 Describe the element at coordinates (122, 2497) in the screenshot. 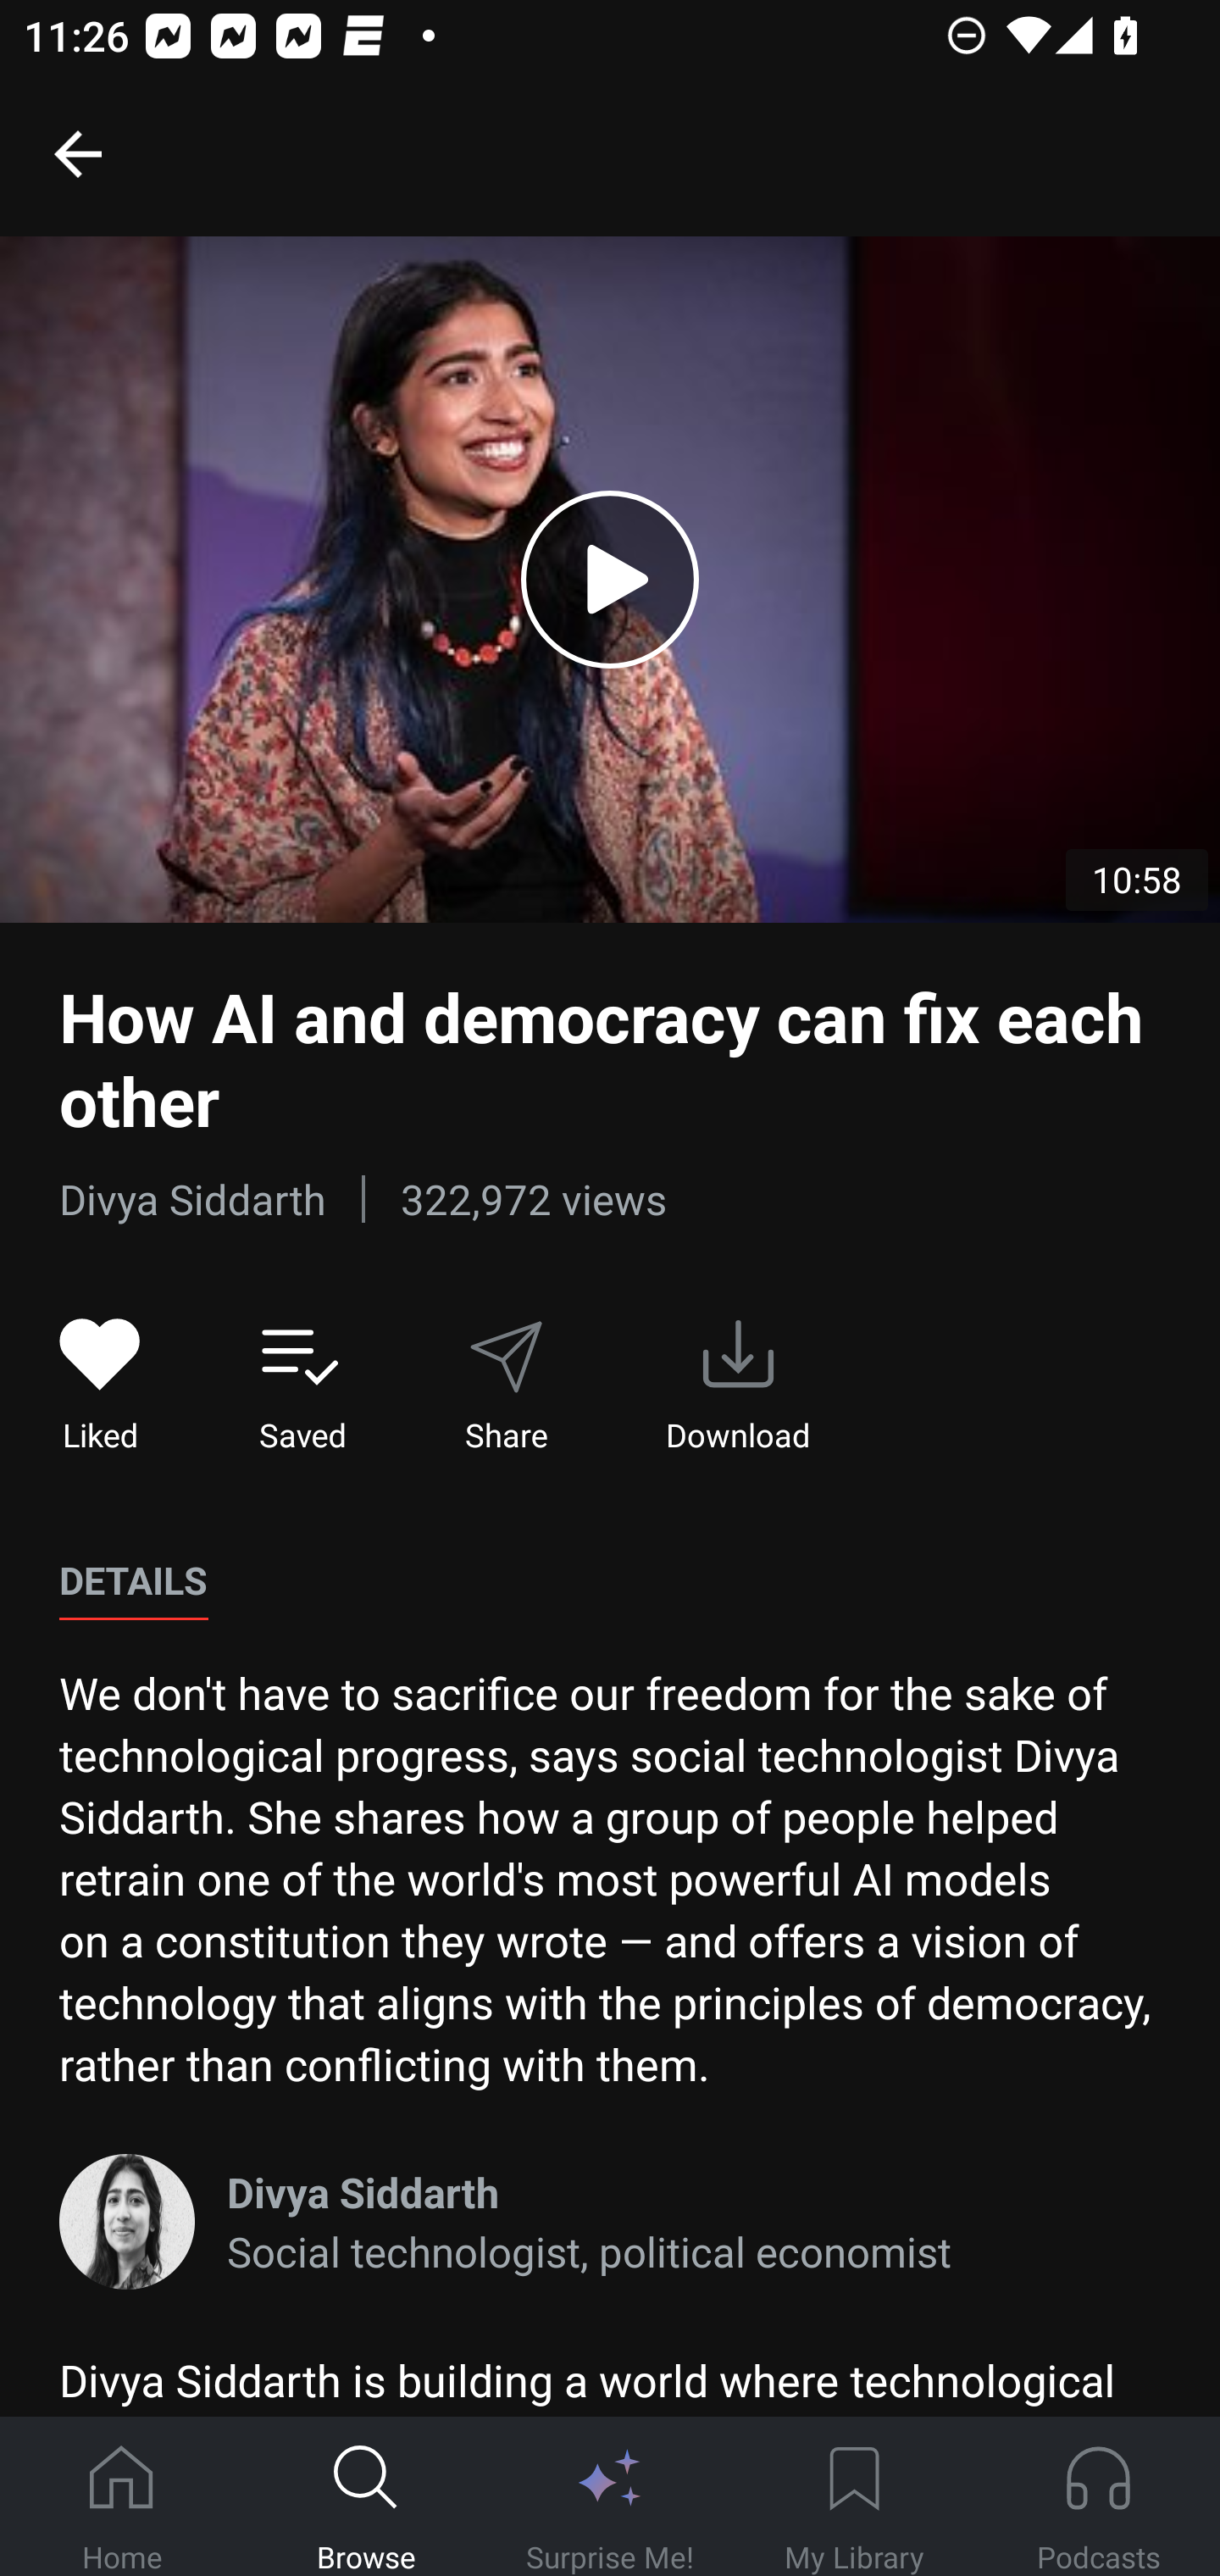

I see `Home` at that location.